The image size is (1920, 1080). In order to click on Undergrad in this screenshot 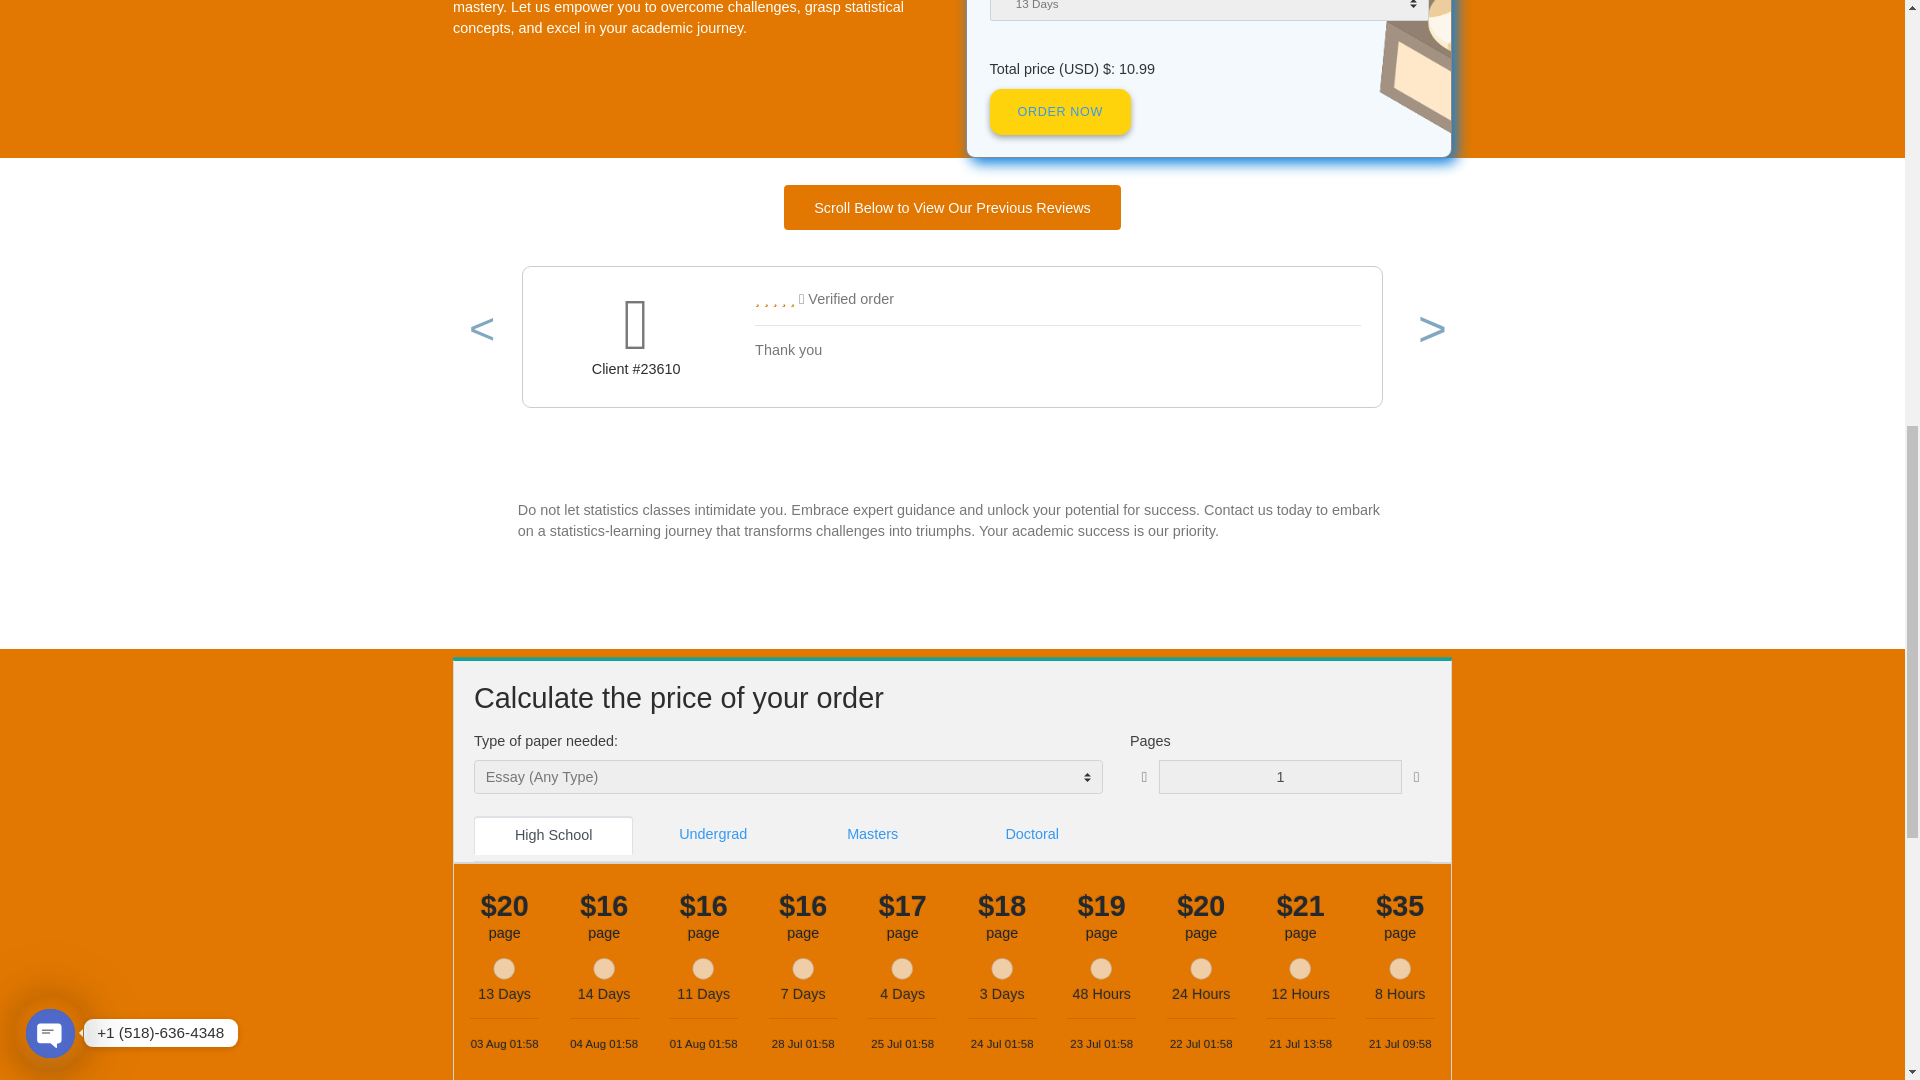, I will do `click(792, 1048)`.